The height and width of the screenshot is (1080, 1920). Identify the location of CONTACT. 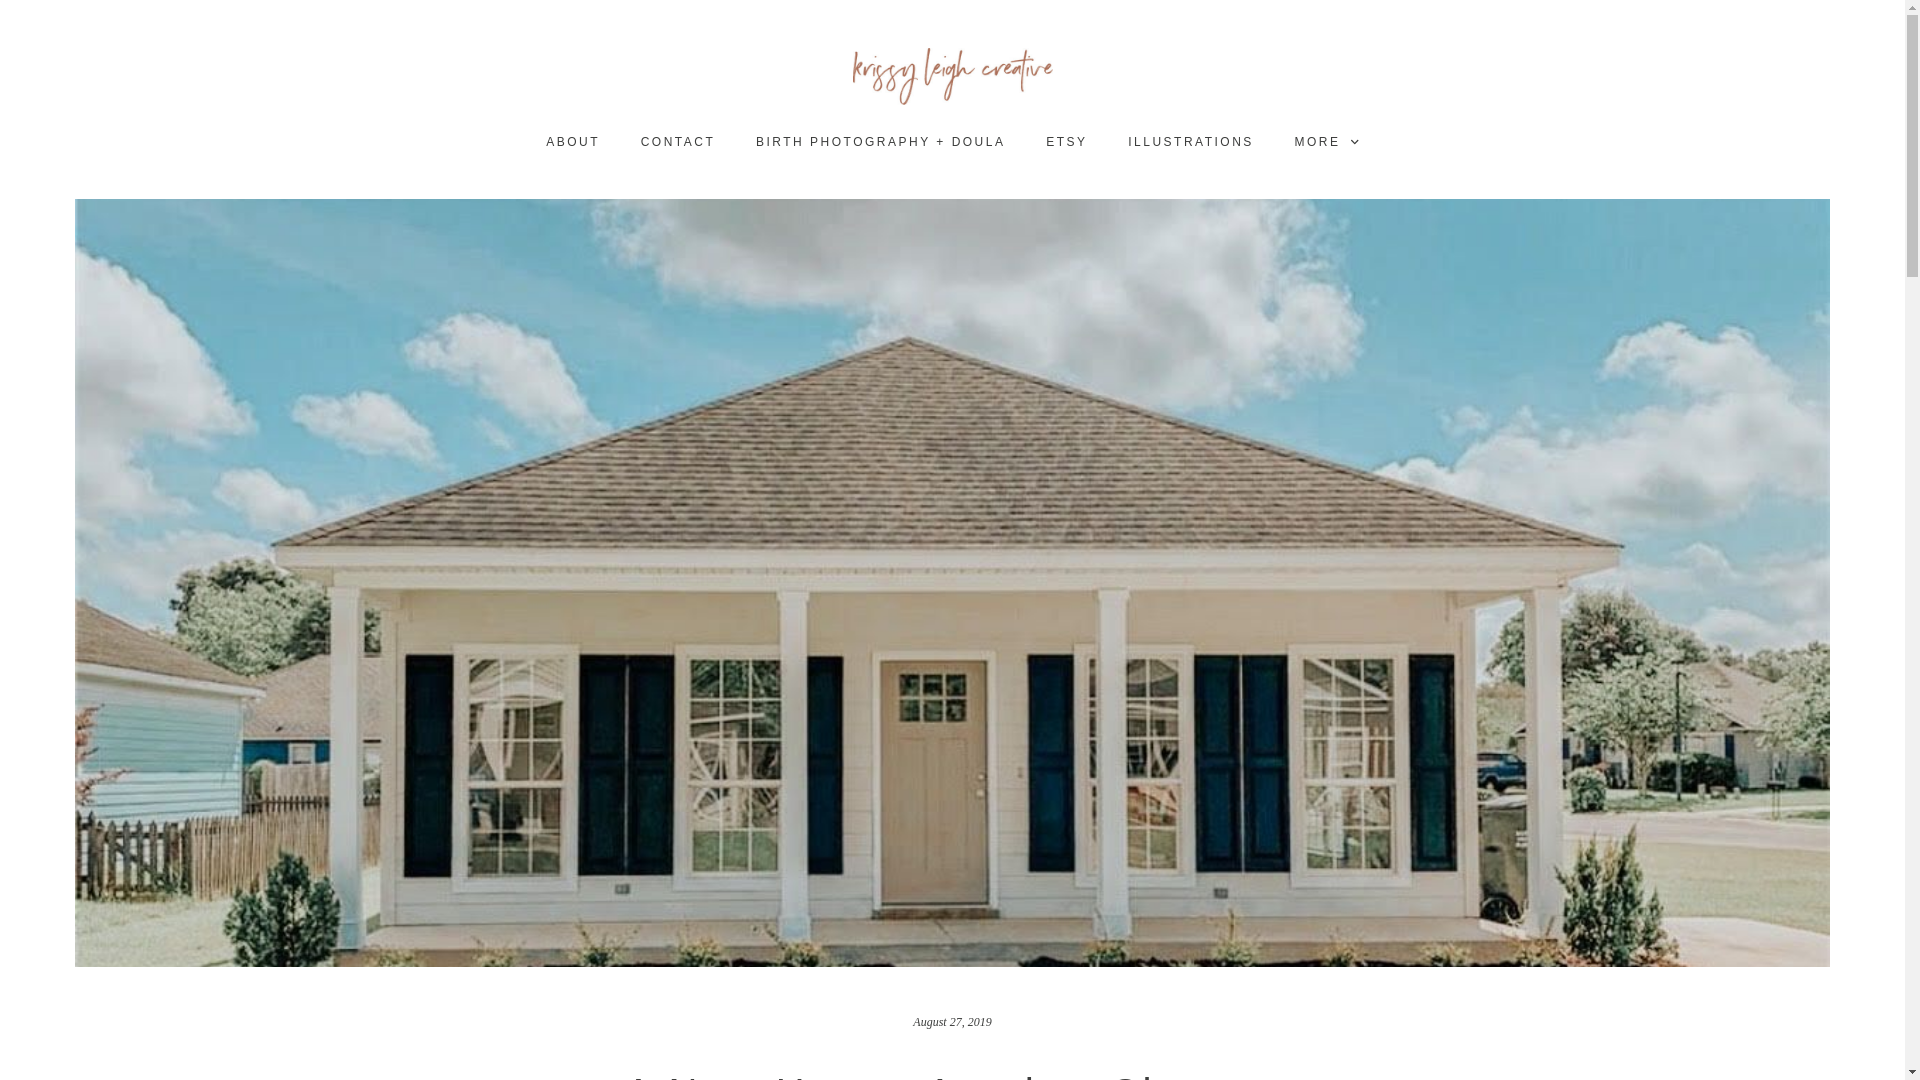
(677, 142).